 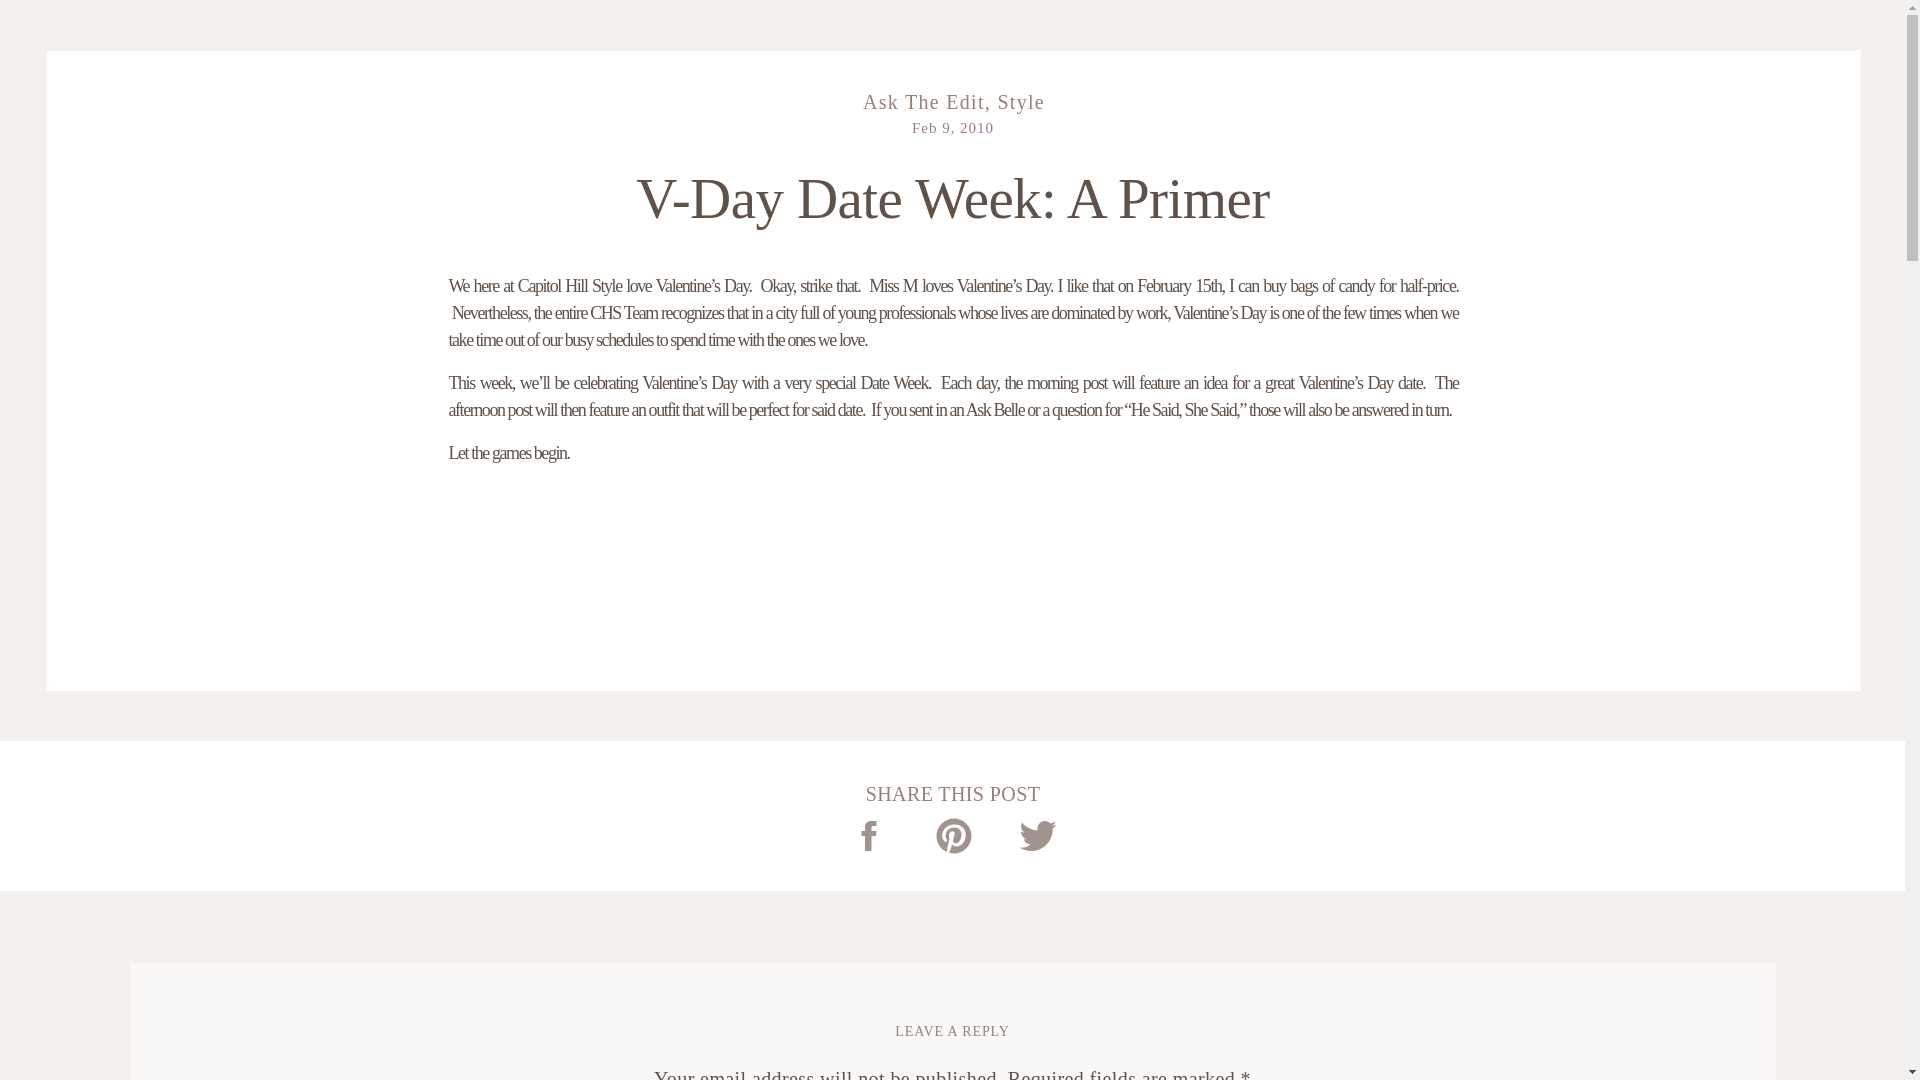 I want to click on Style, so click(x=1020, y=102).